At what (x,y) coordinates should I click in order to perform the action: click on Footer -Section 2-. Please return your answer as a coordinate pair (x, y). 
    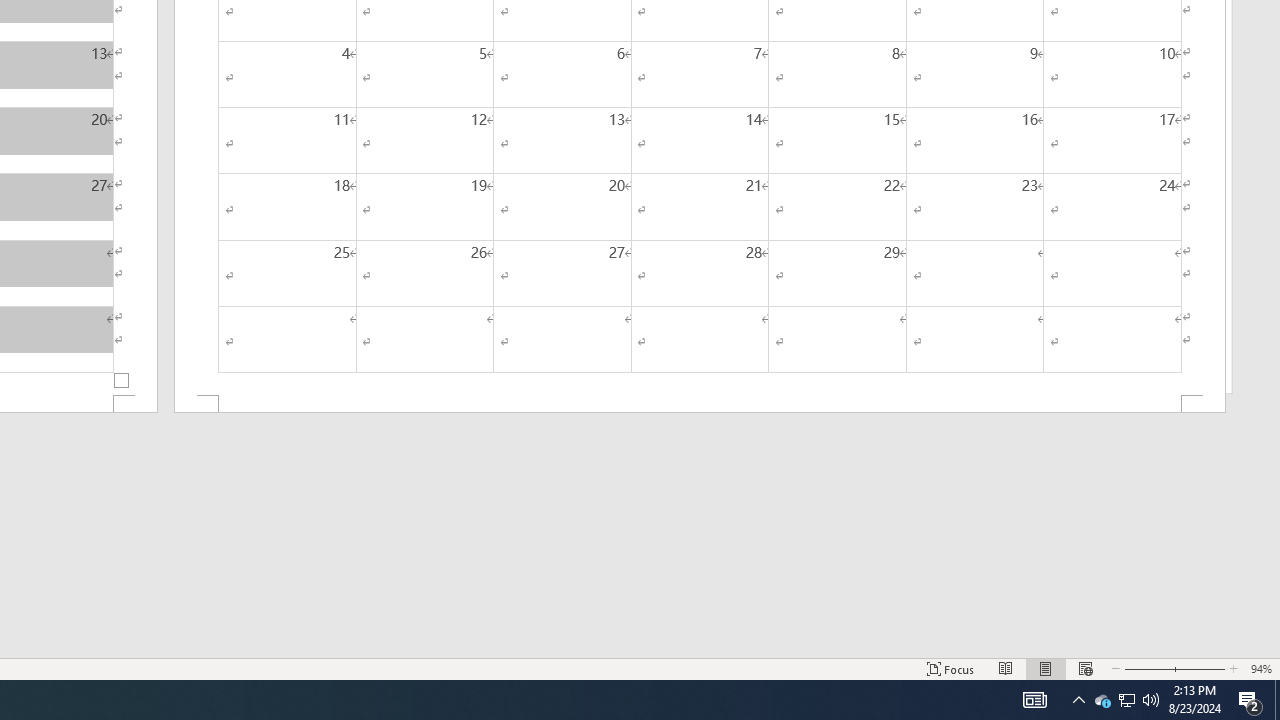
    Looking at the image, I should click on (700, 404).